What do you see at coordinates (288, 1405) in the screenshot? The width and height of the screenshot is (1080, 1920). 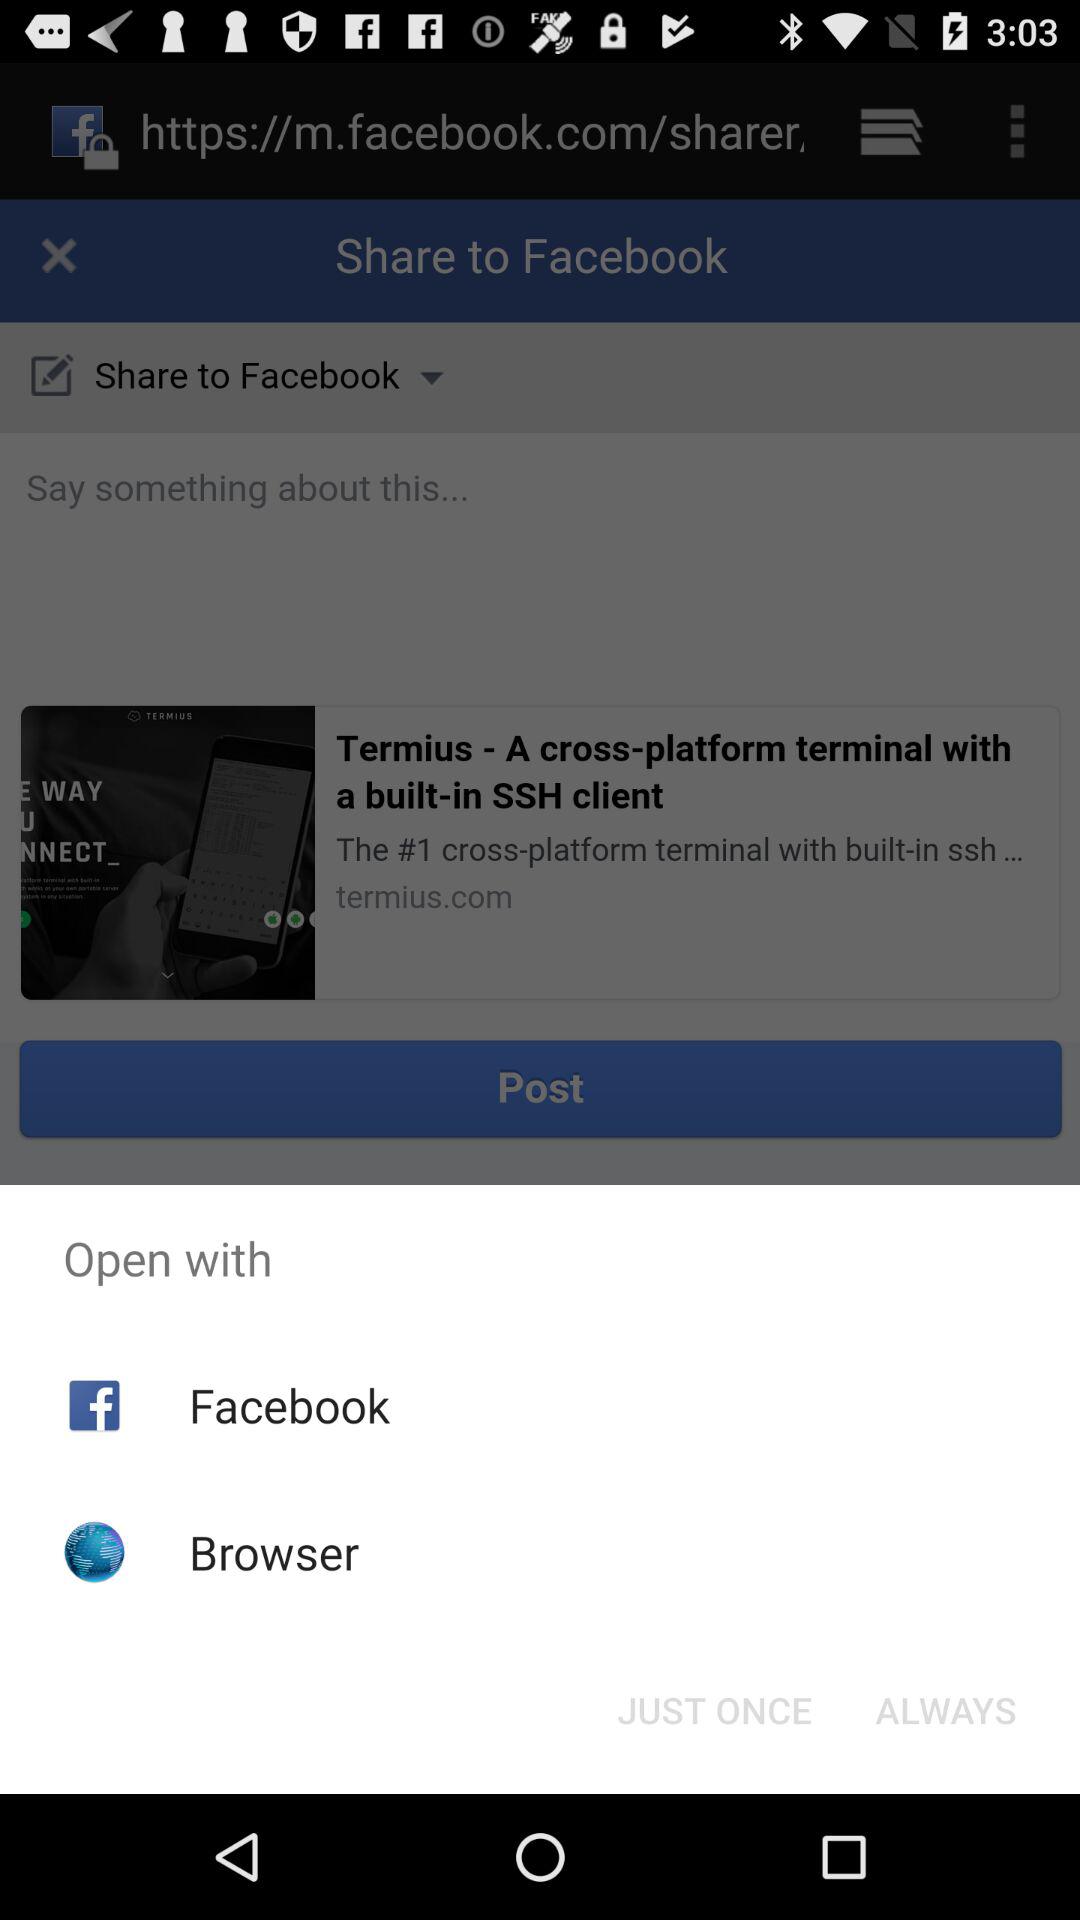 I see `tap the app below open with app` at bounding box center [288, 1405].